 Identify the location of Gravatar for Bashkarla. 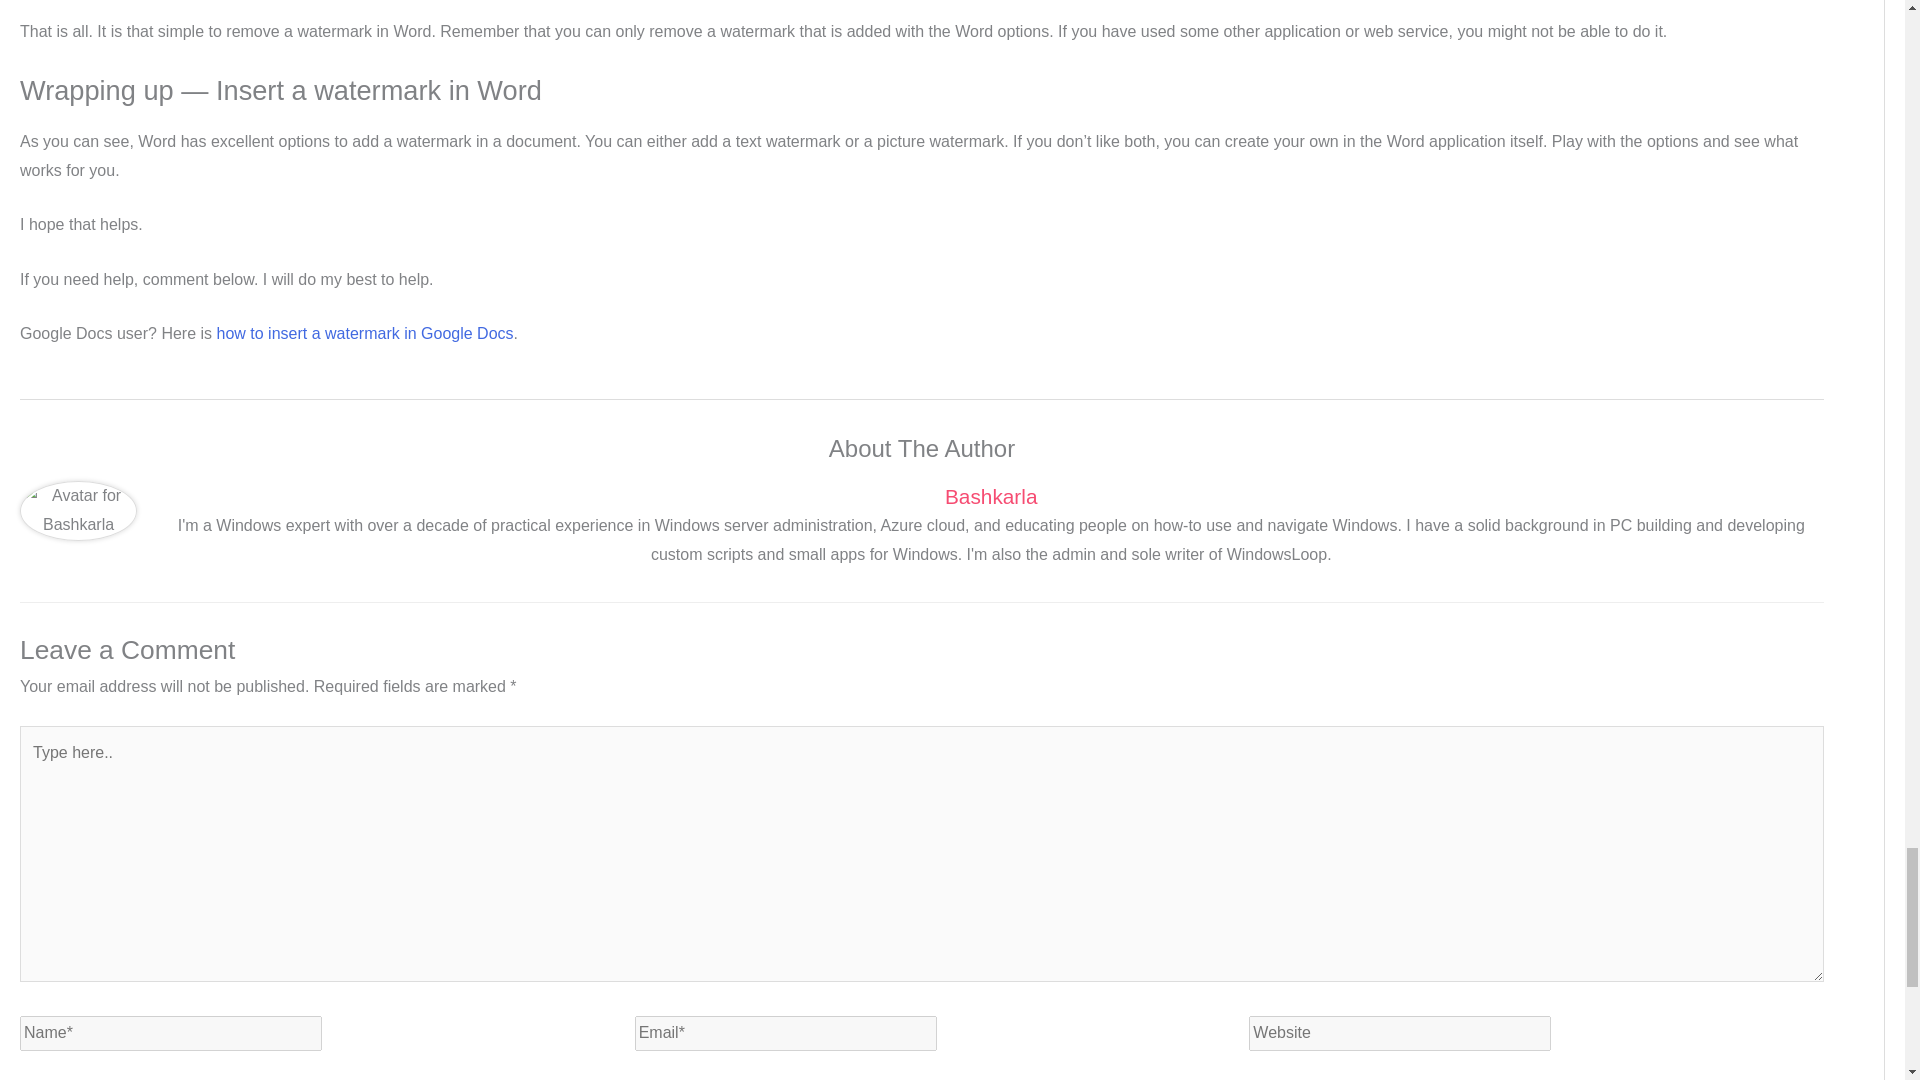
(78, 510).